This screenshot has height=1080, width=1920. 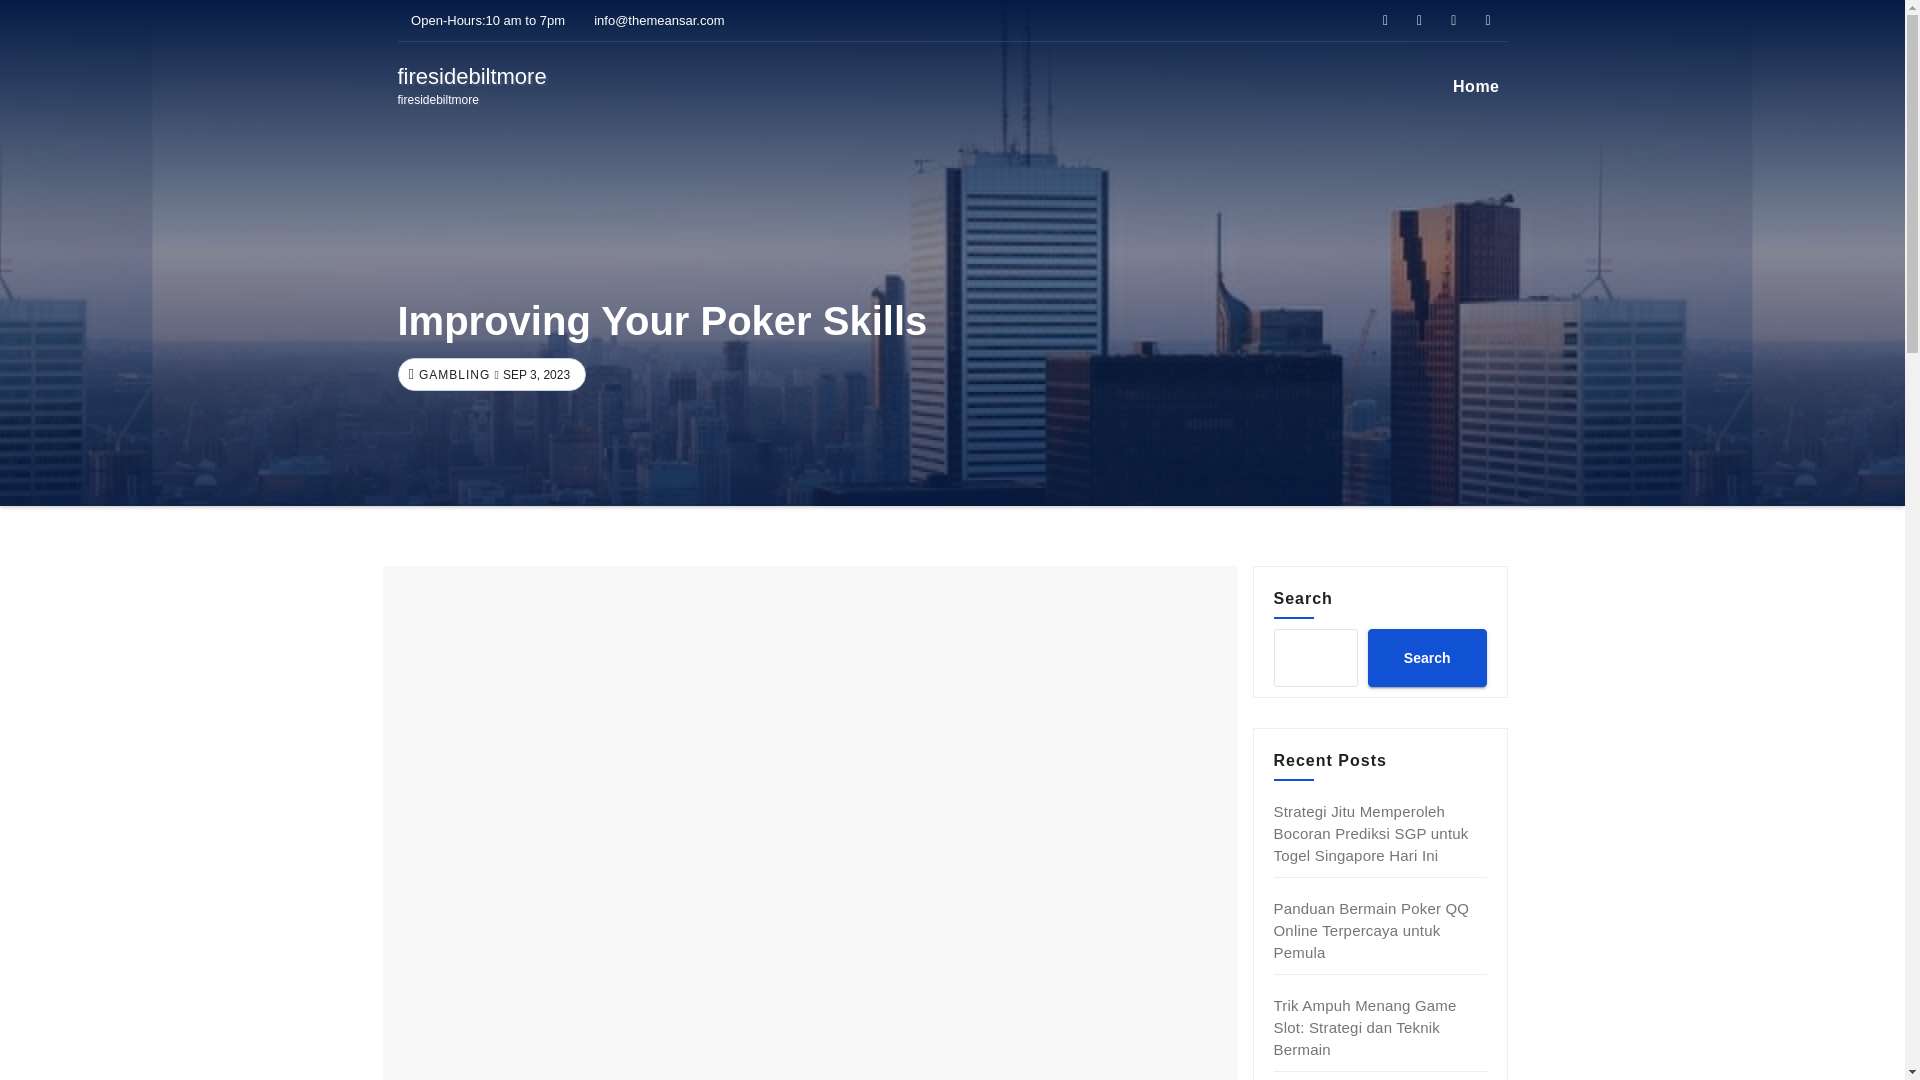 I want to click on Open-Hours:10 am to 7pm, so click(x=1372, y=930).